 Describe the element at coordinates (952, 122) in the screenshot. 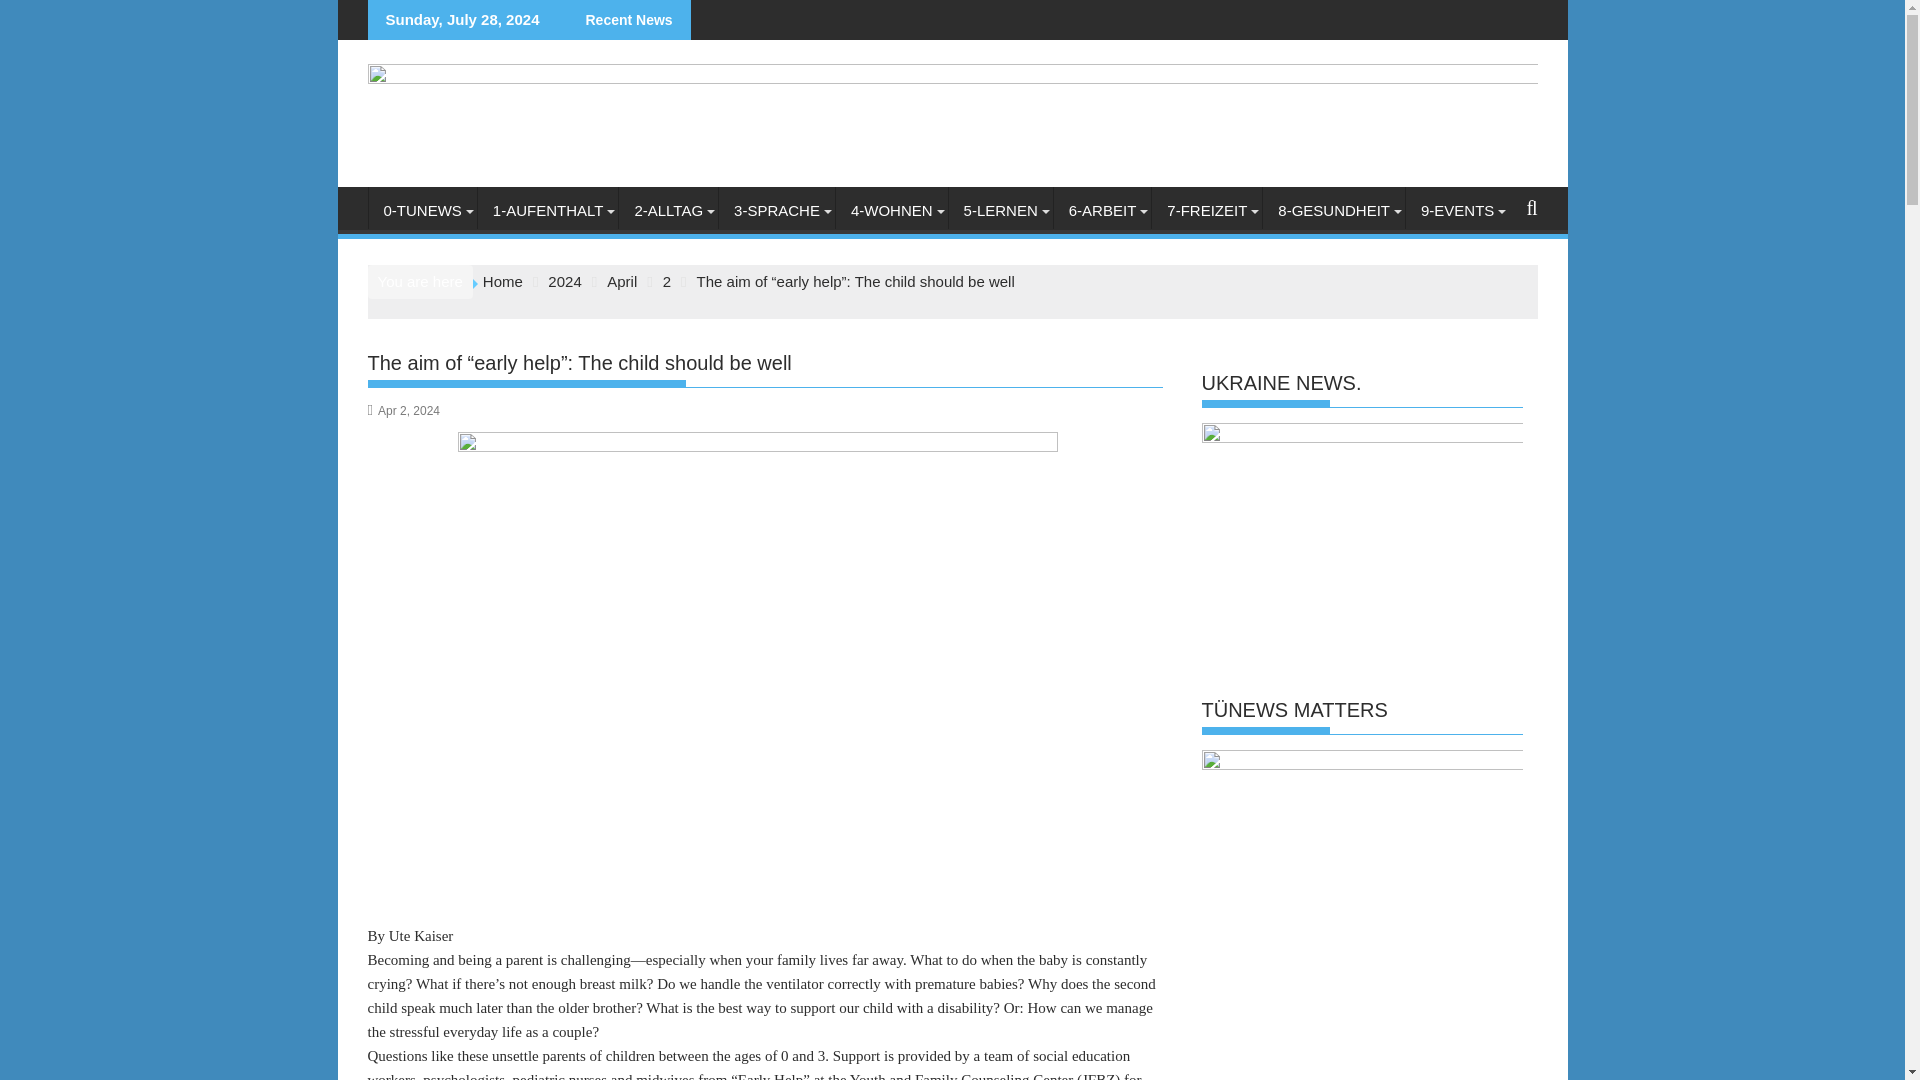

I see `tuenews` at that location.